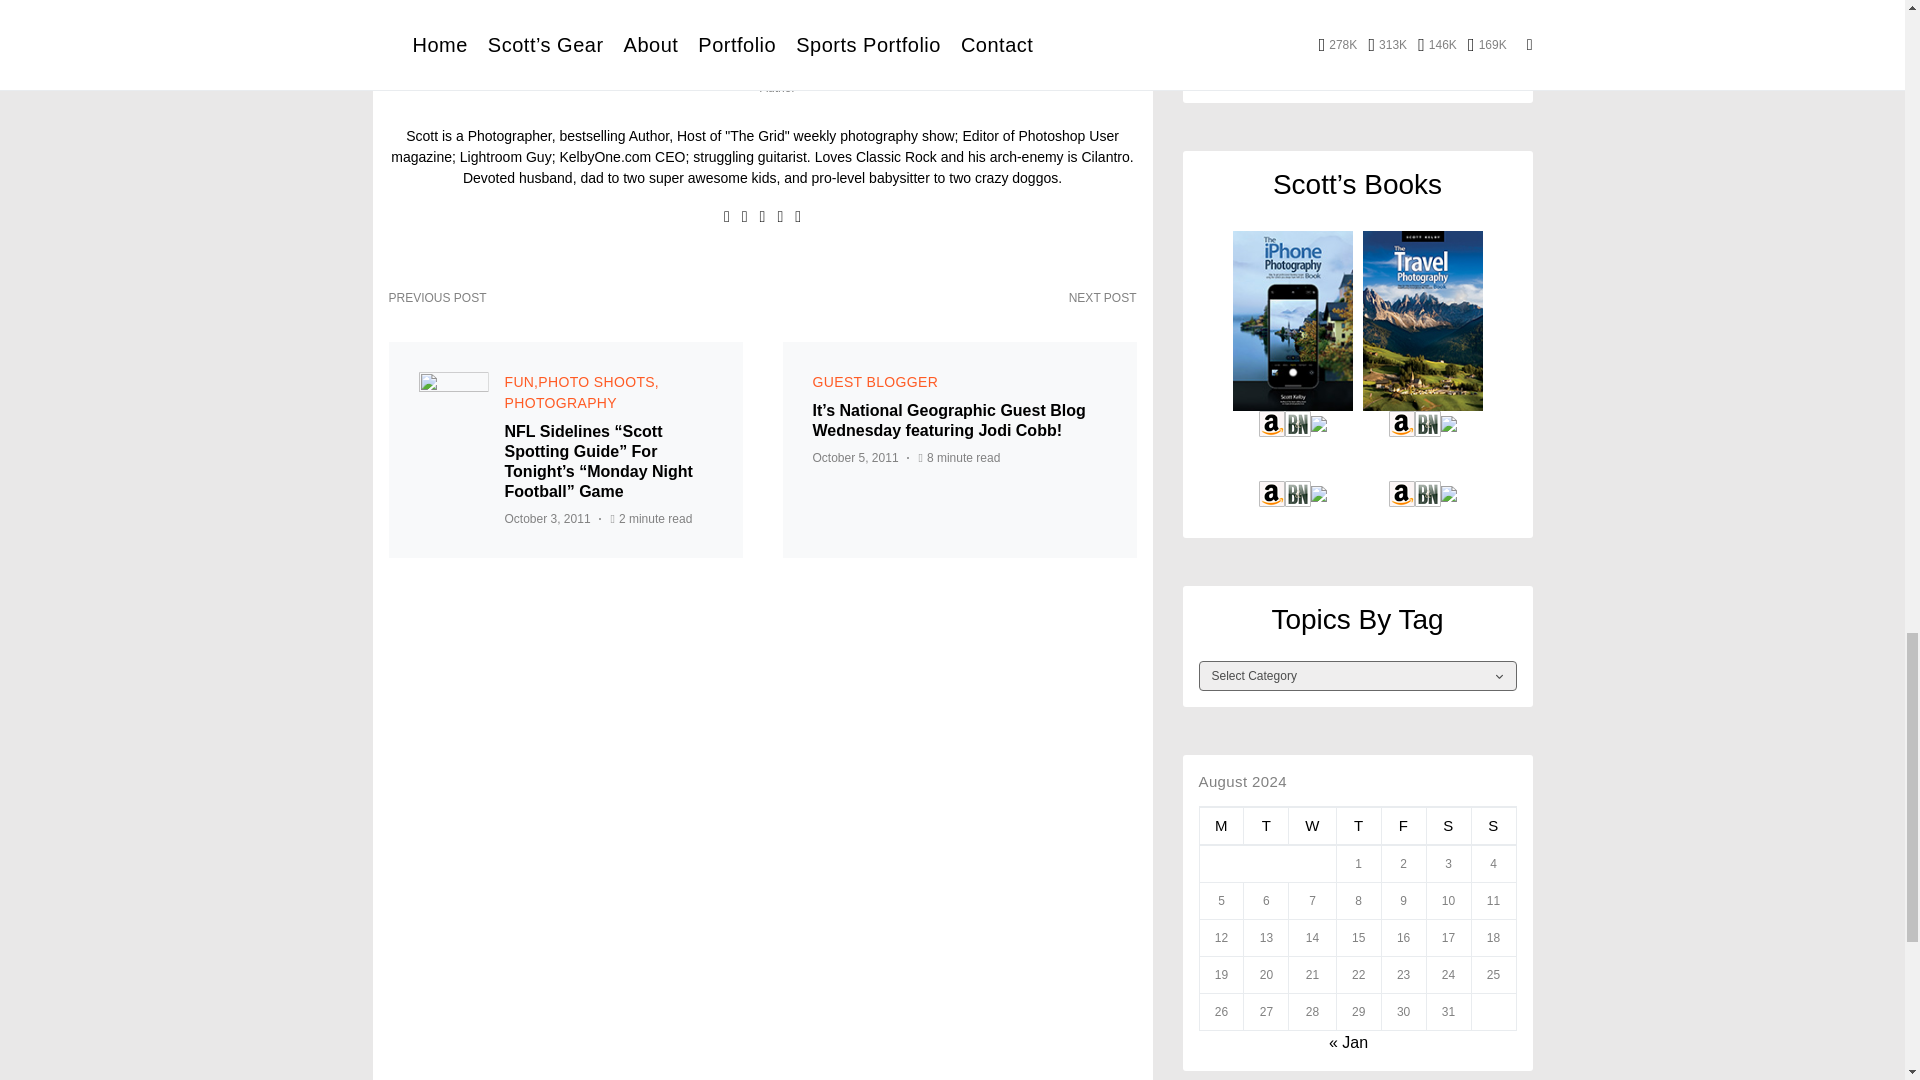  Describe the element at coordinates (1448, 825) in the screenshot. I see `Saturday` at that location.